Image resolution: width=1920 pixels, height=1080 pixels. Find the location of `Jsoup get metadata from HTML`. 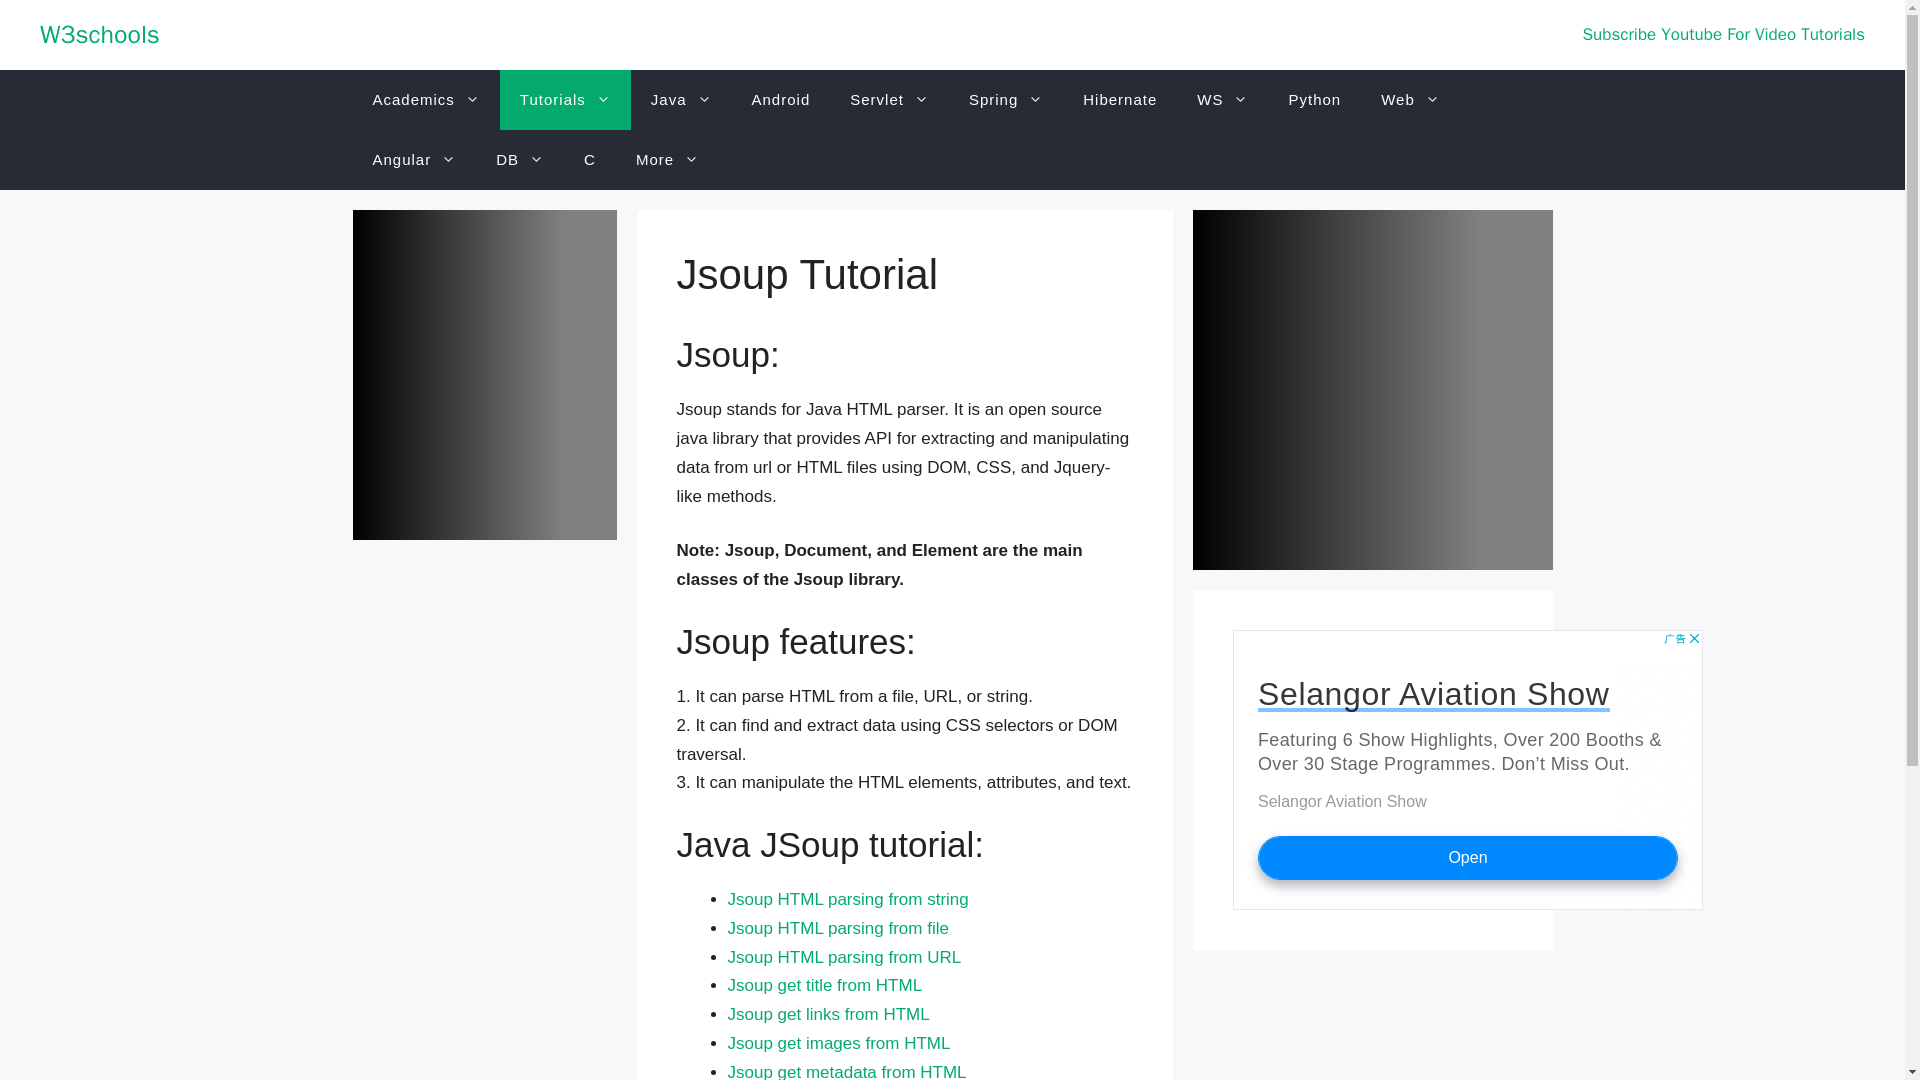

Jsoup get metadata from HTML is located at coordinates (847, 1071).